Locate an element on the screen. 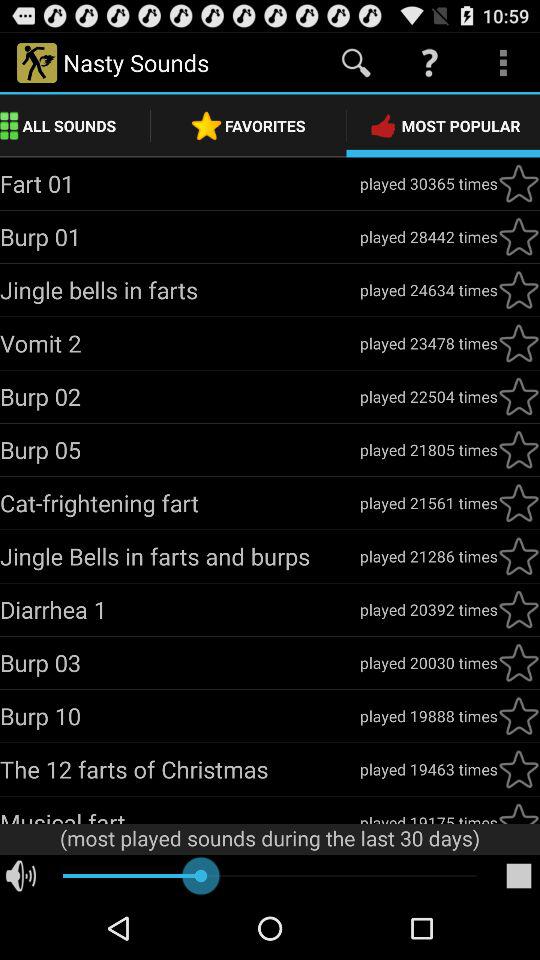  click a favorite is located at coordinates (519, 663).